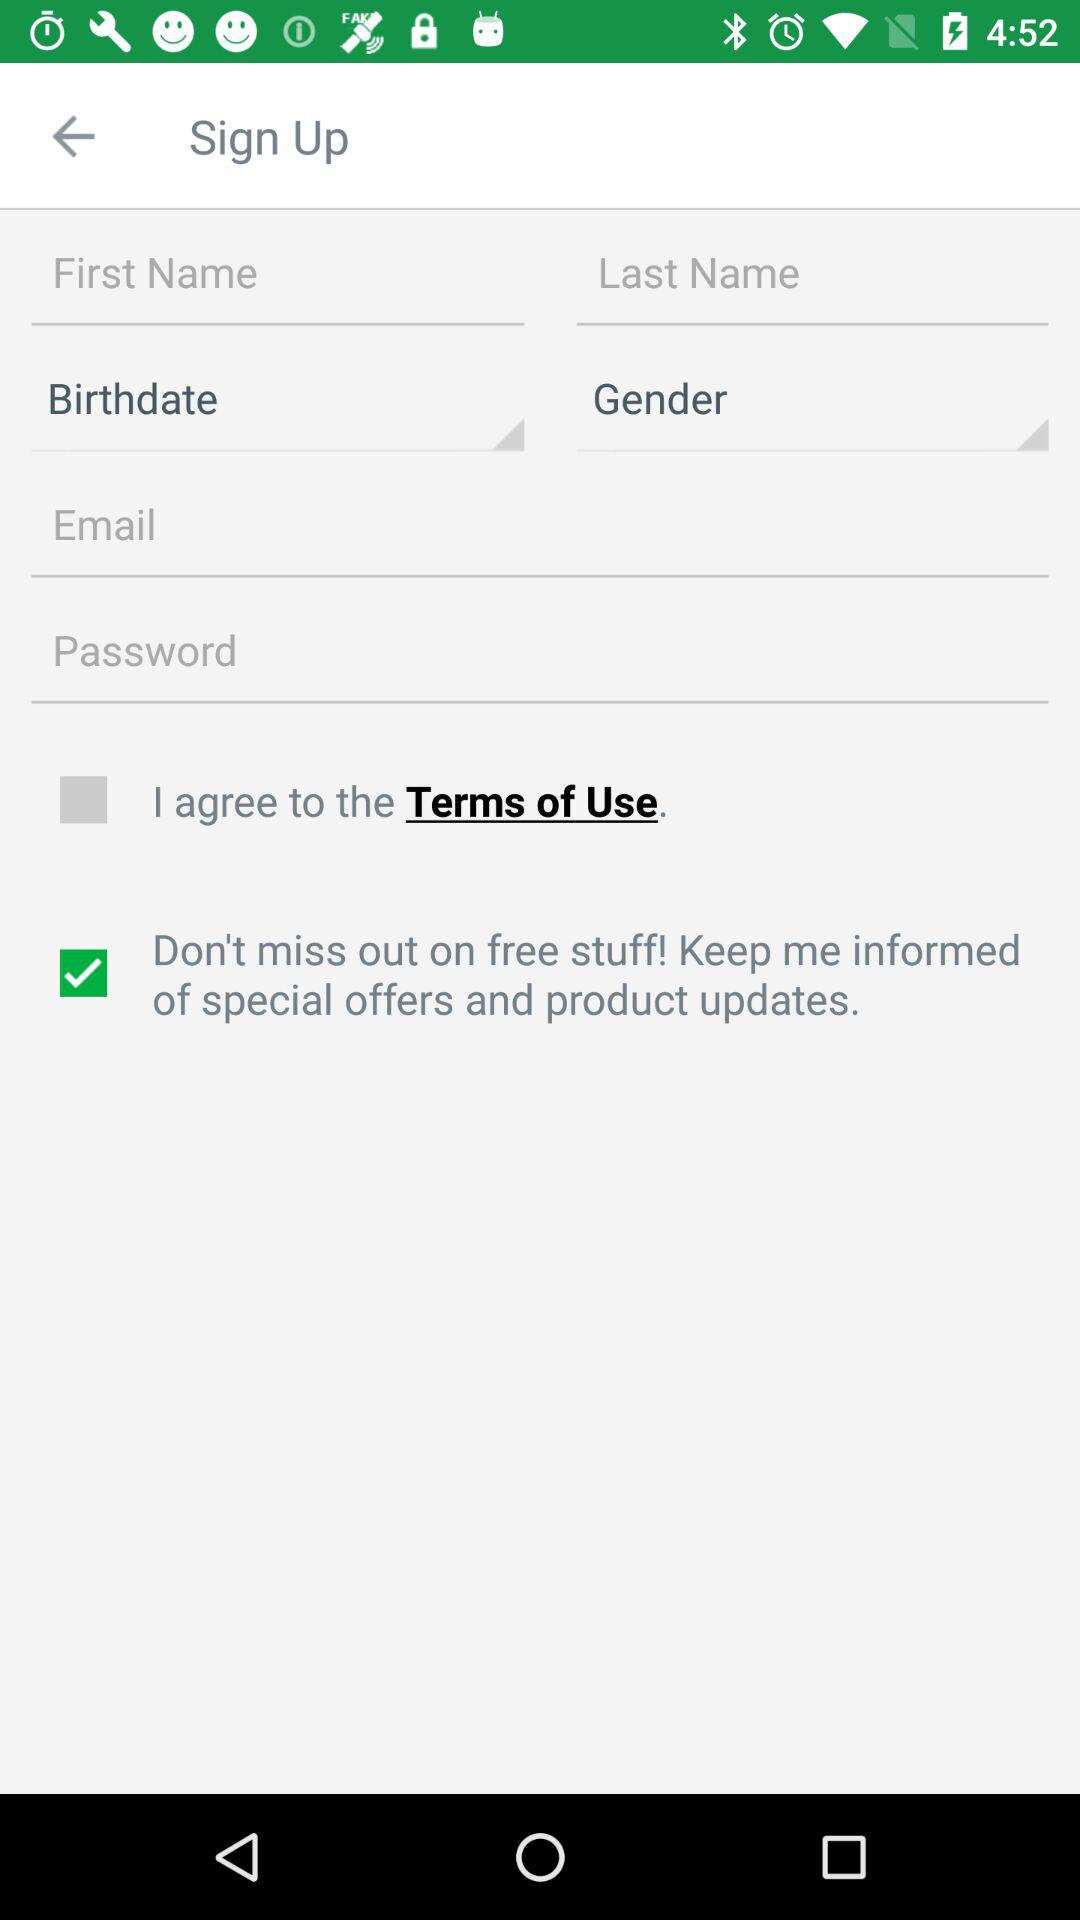 The image size is (1080, 1920). What do you see at coordinates (278, 272) in the screenshot?
I see `launch the item above the birthdate item` at bounding box center [278, 272].